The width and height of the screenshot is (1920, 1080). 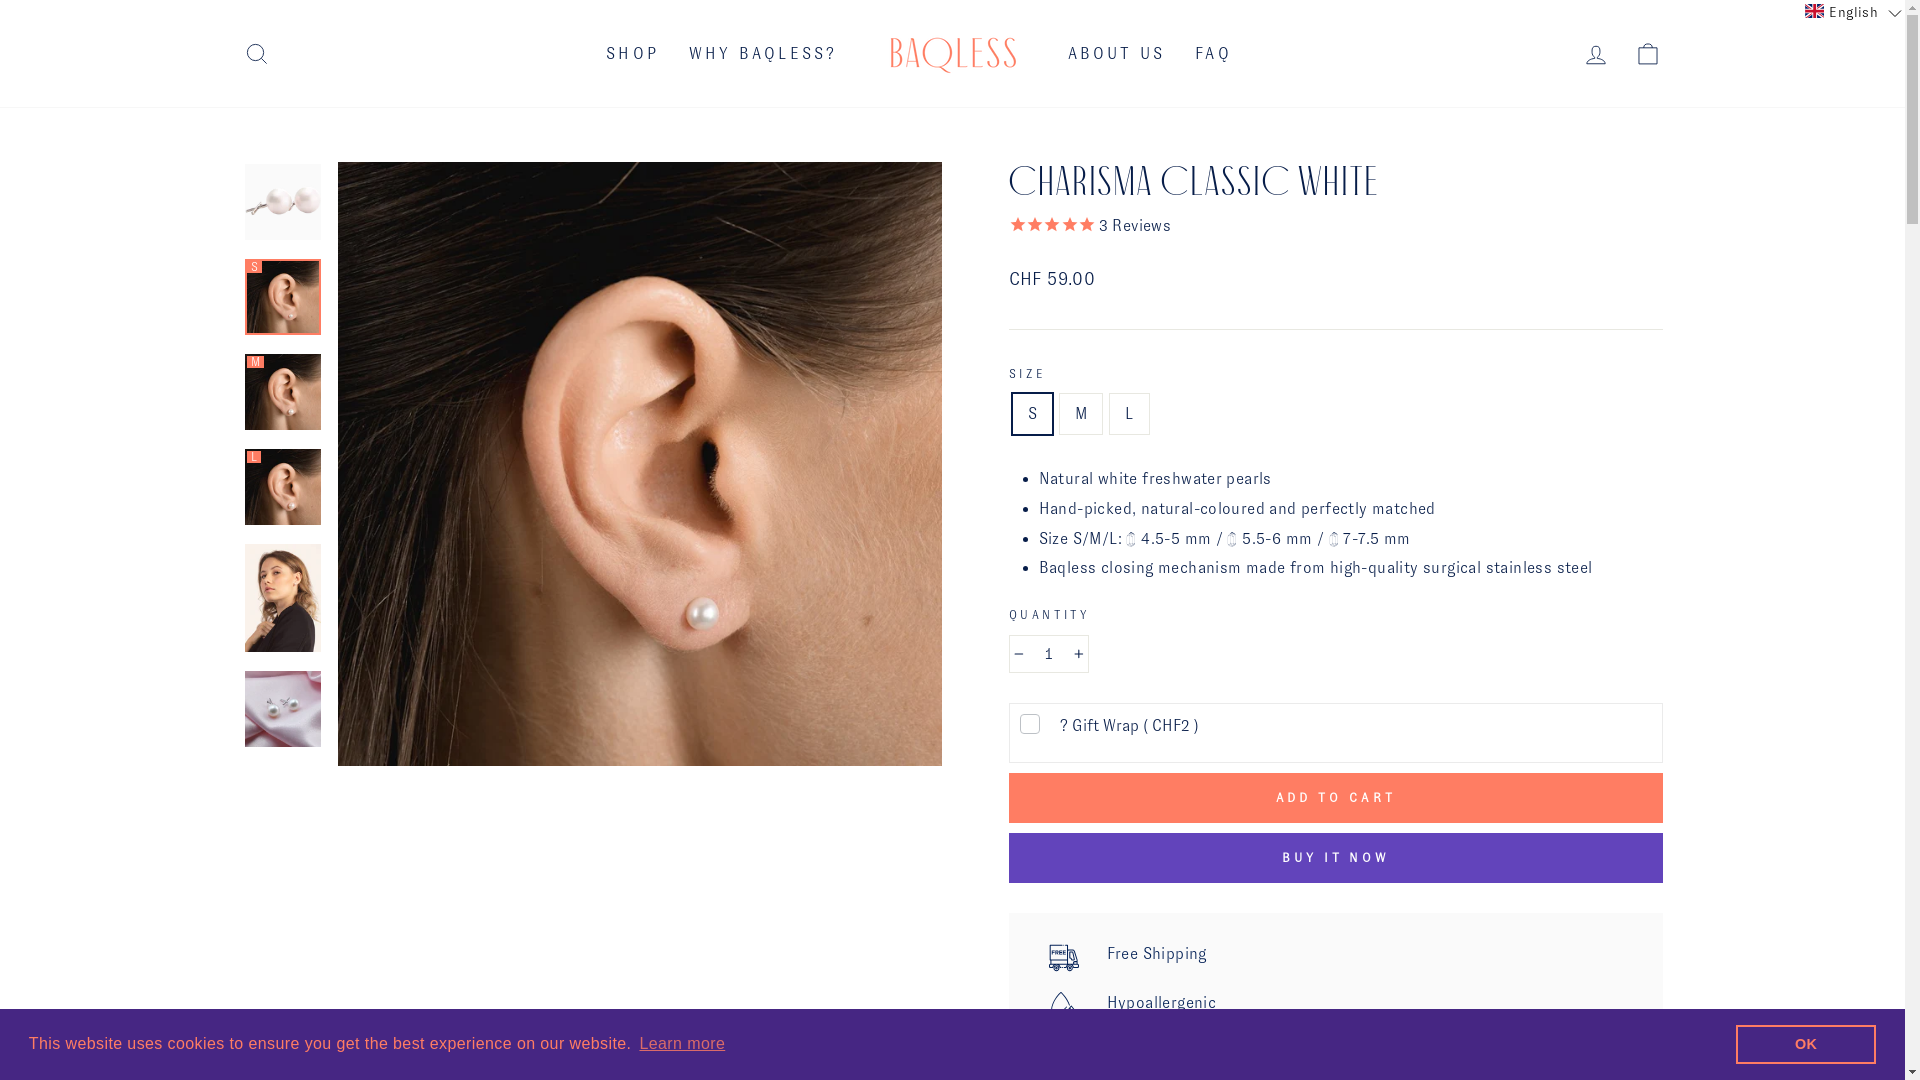 What do you see at coordinates (256, 54) in the screenshot?
I see `SEARCH` at bounding box center [256, 54].